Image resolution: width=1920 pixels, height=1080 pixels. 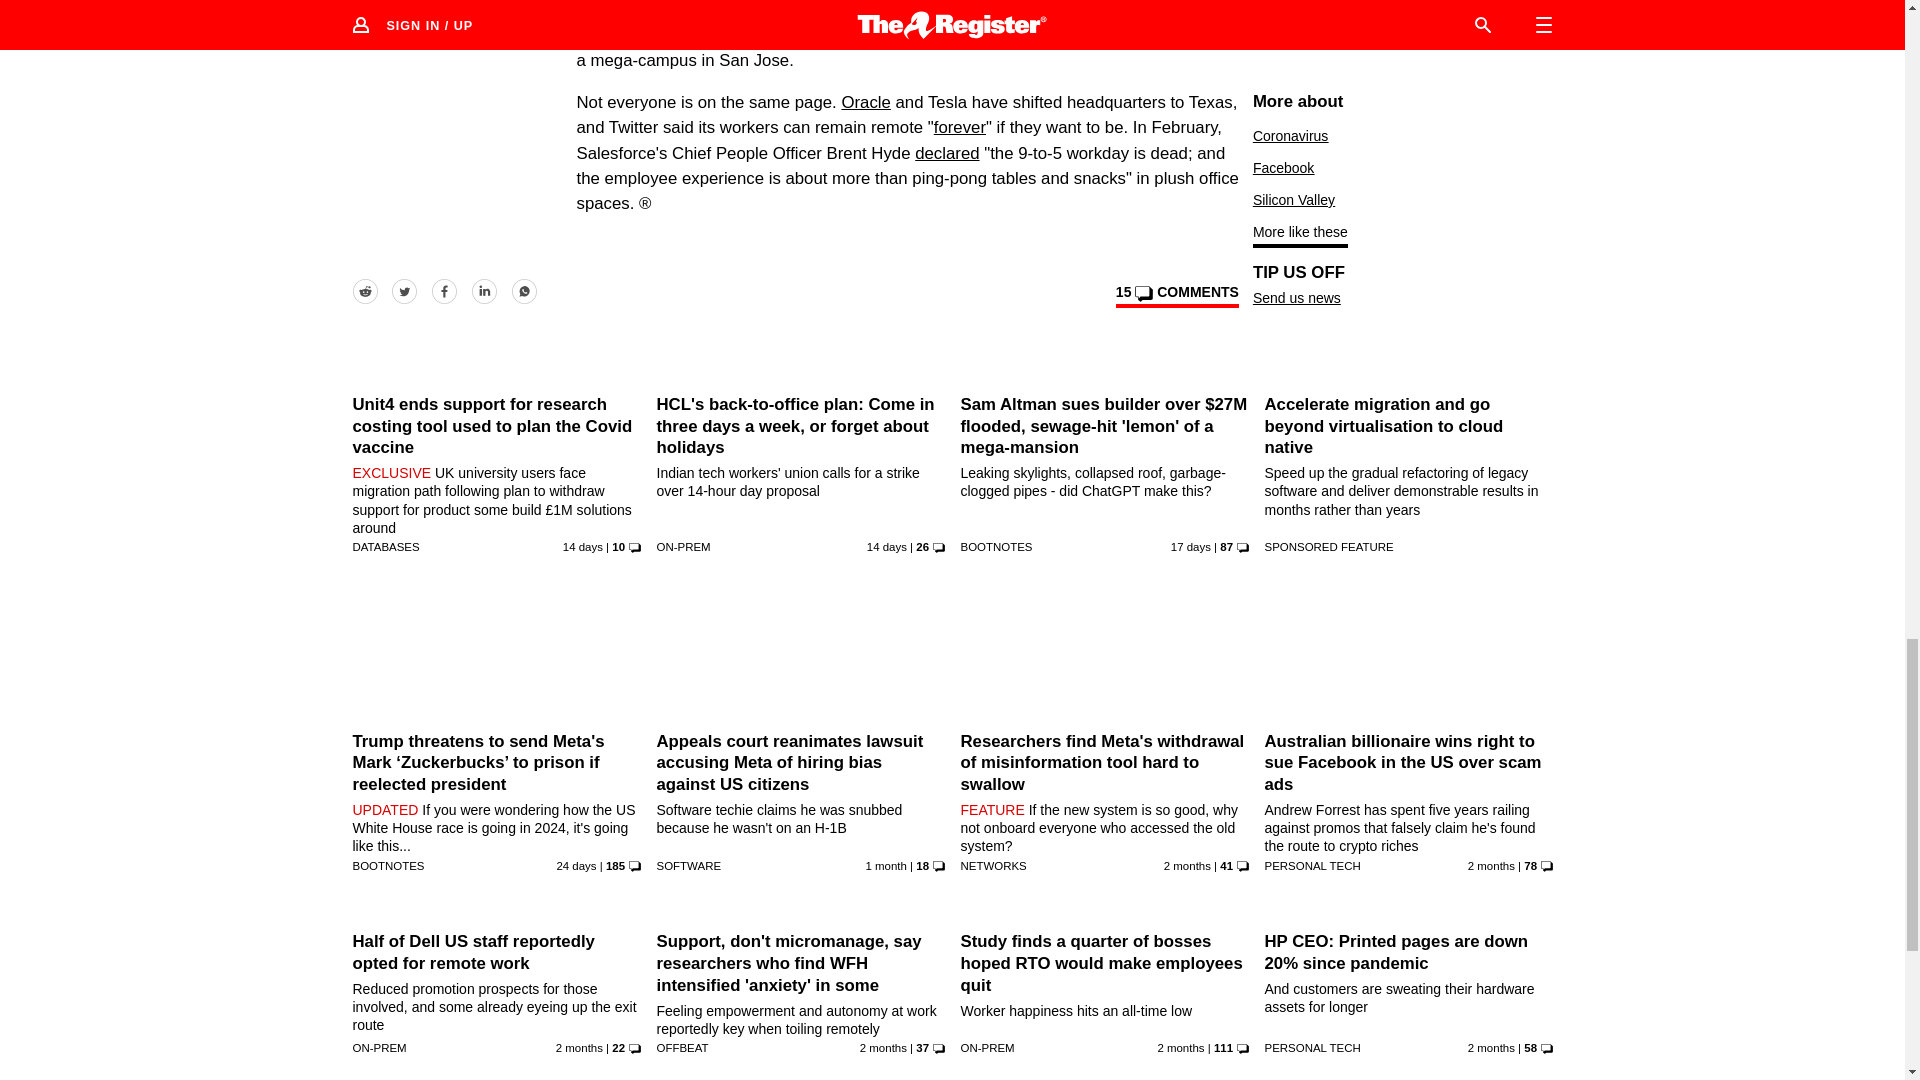 I want to click on 18 Jun 2024 14:2, so click(x=1187, y=865).